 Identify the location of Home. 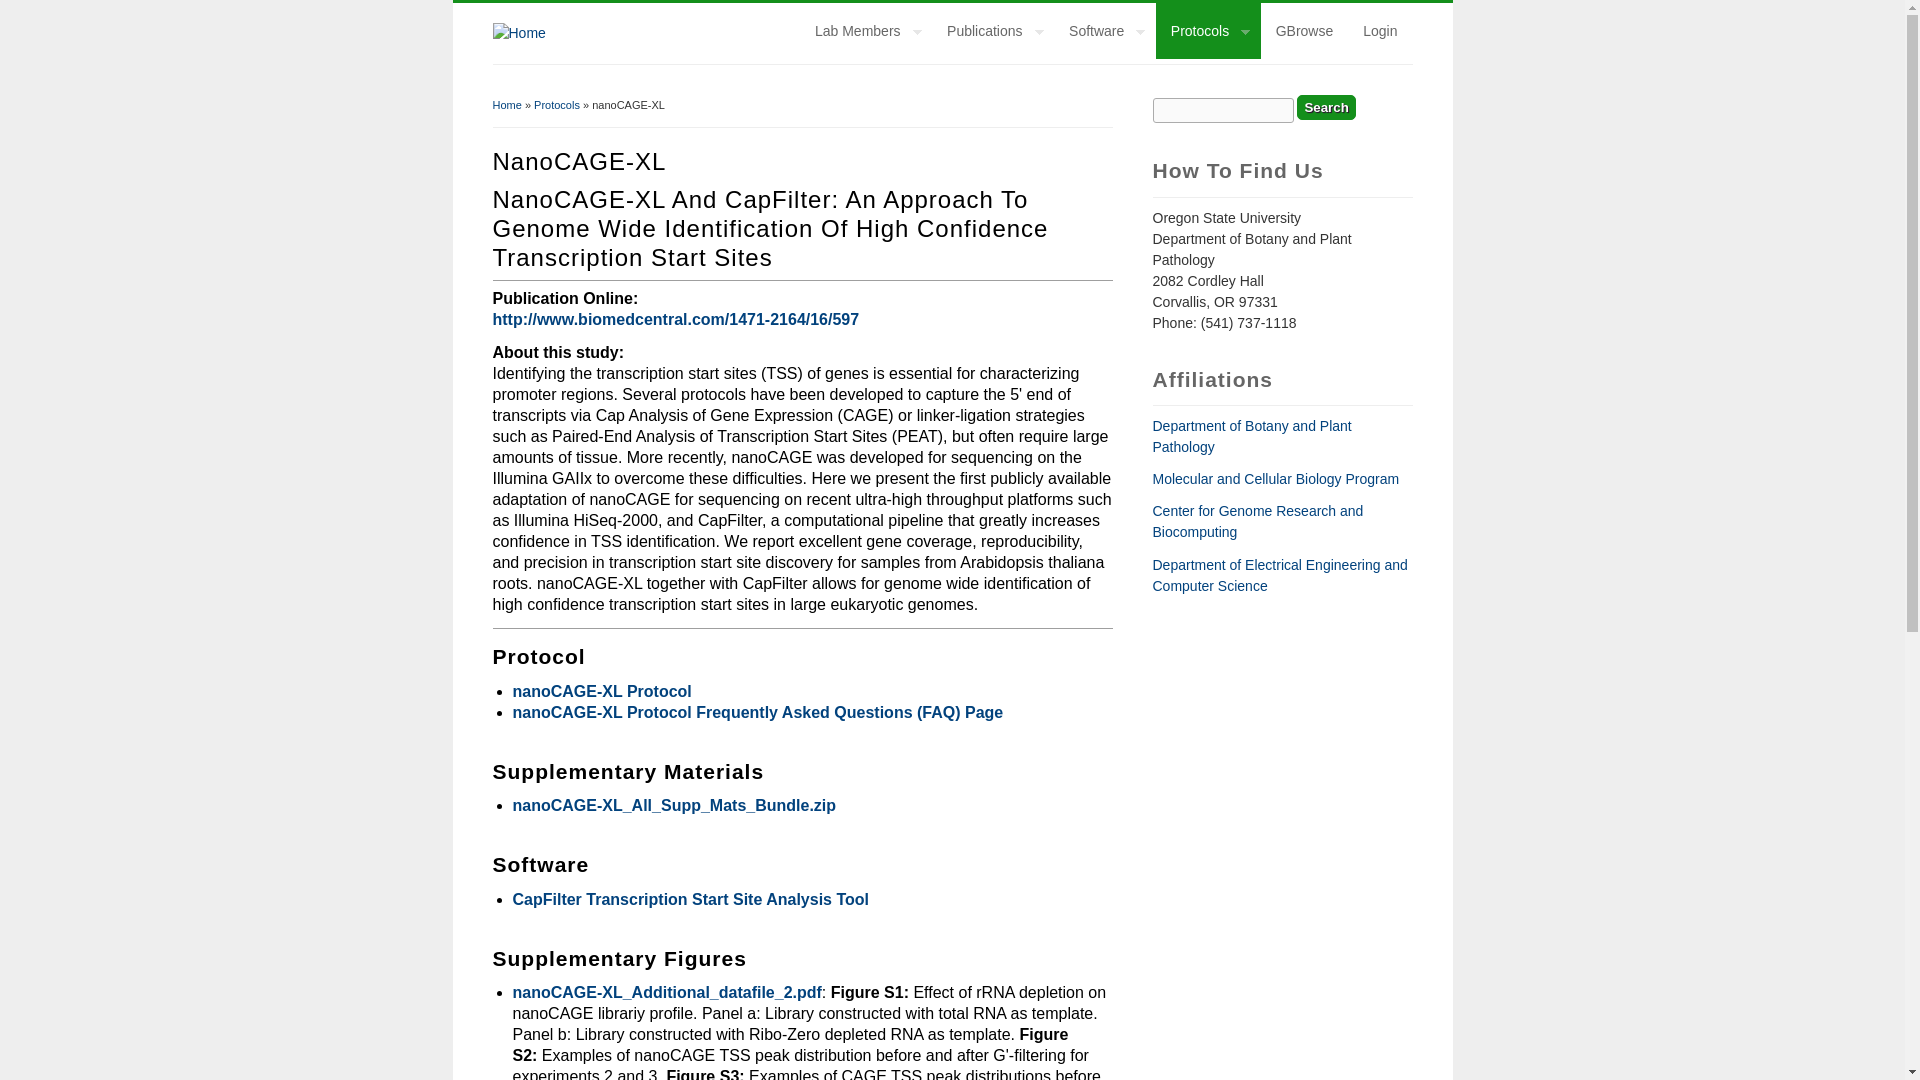
(506, 105).